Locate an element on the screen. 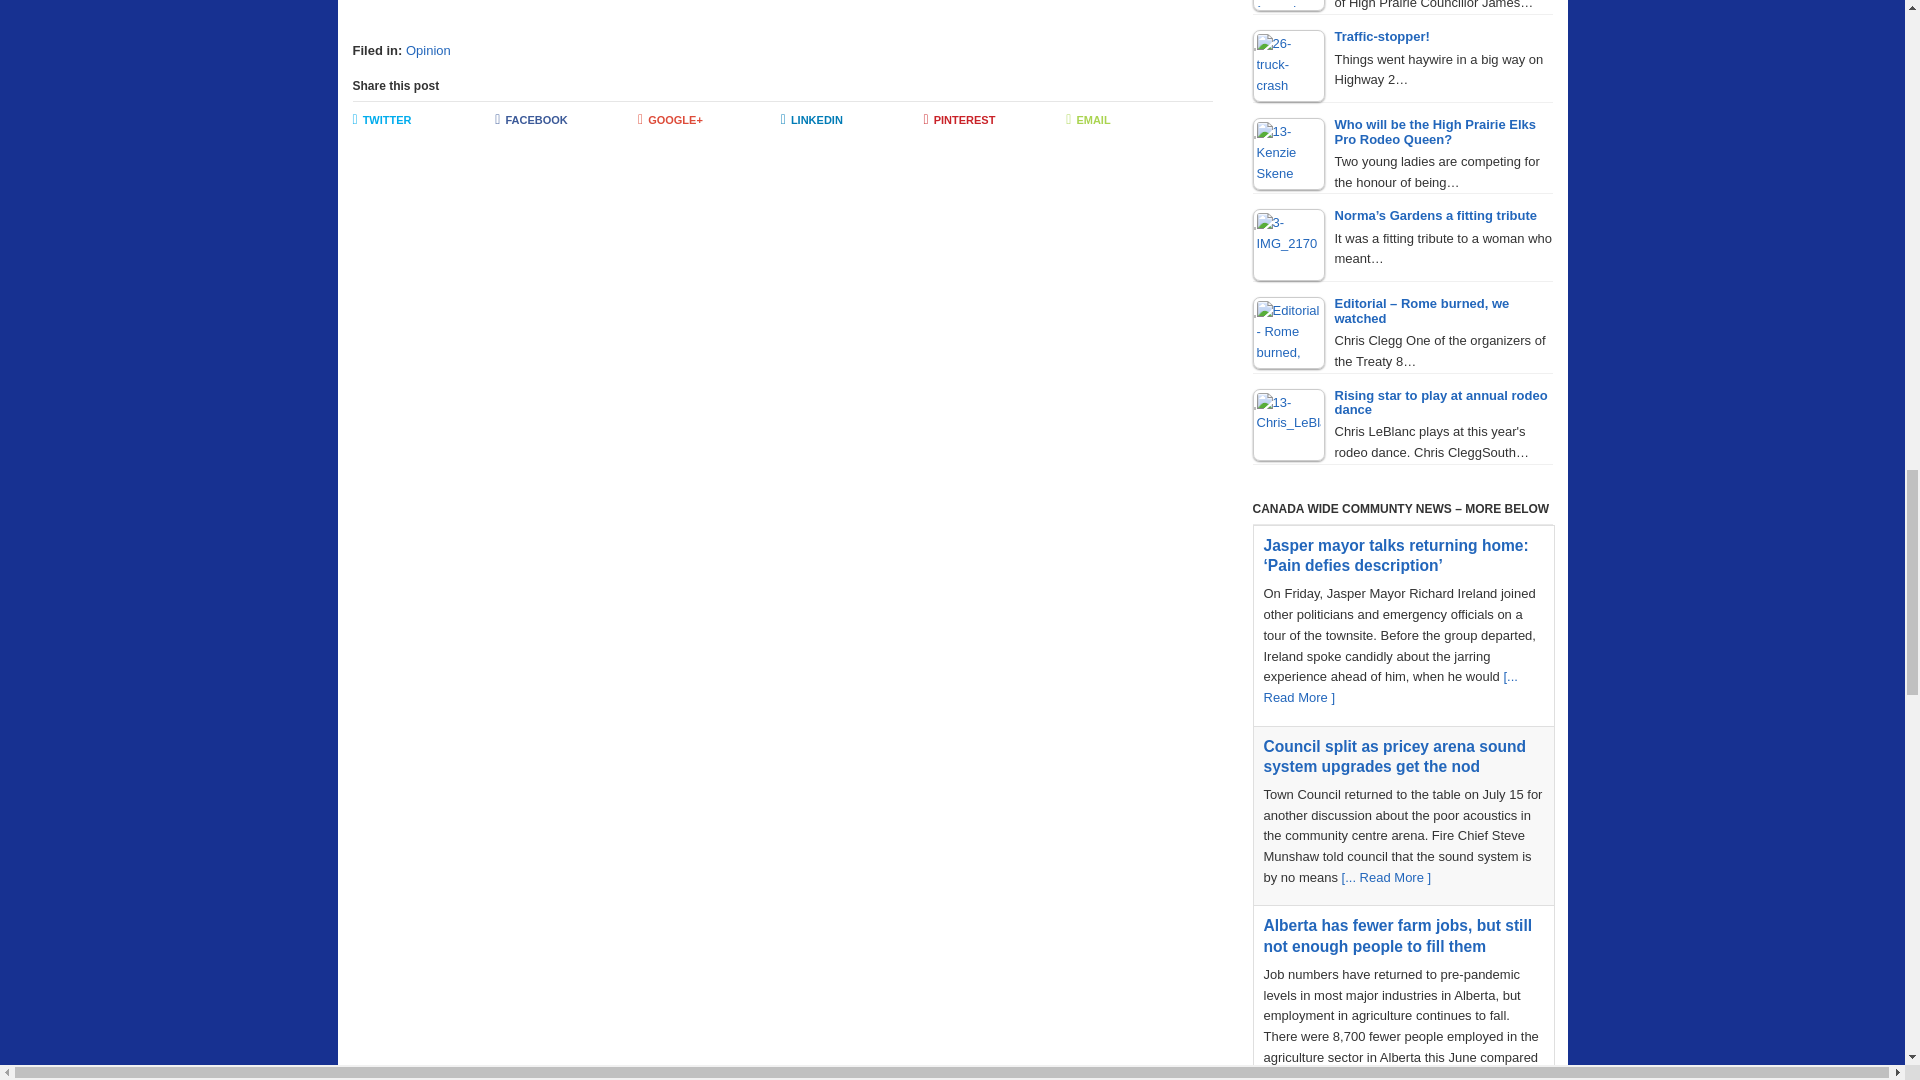 Image resolution: width=1920 pixels, height=1080 pixels. Traffic-stopper! is located at coordinates (1288, 66).